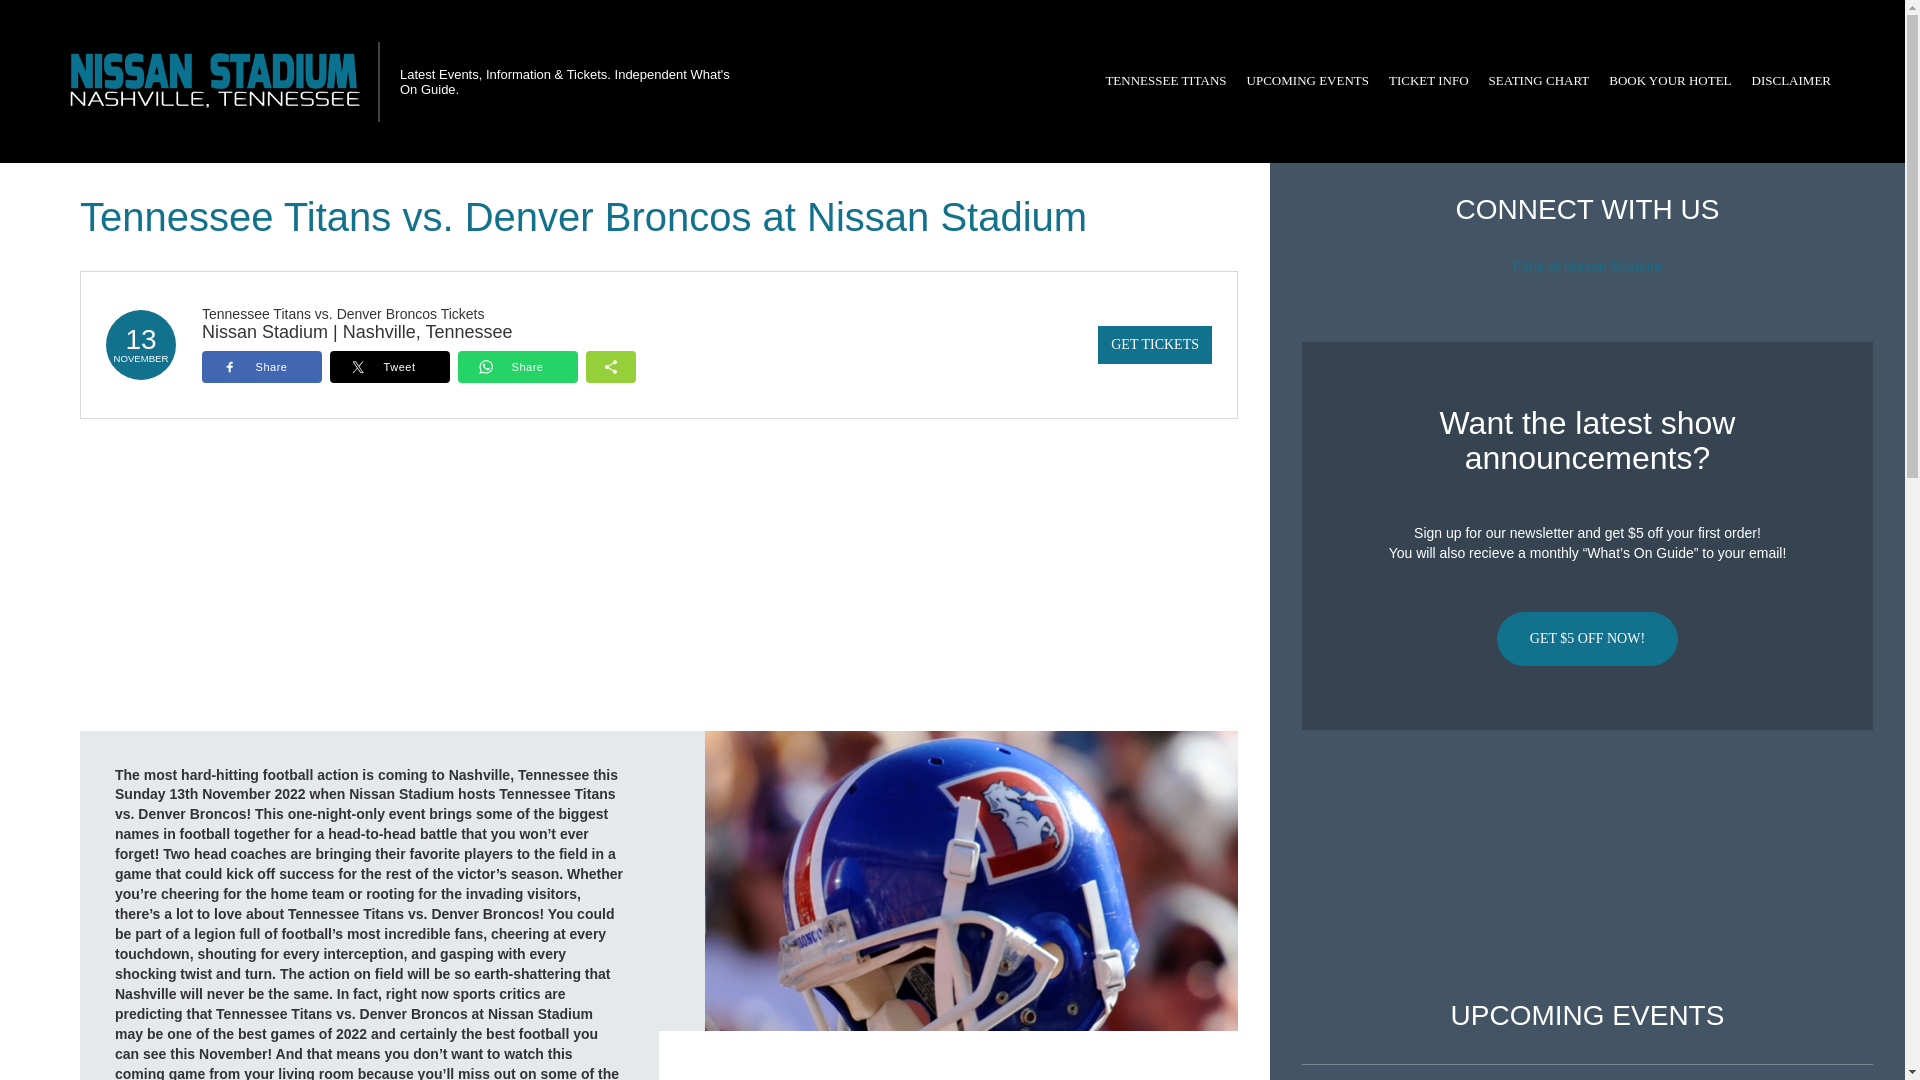 The width and height of the screenshot is (1920, 1080). I want to click on TENNESSEE TITANS, so click(1165, 81).